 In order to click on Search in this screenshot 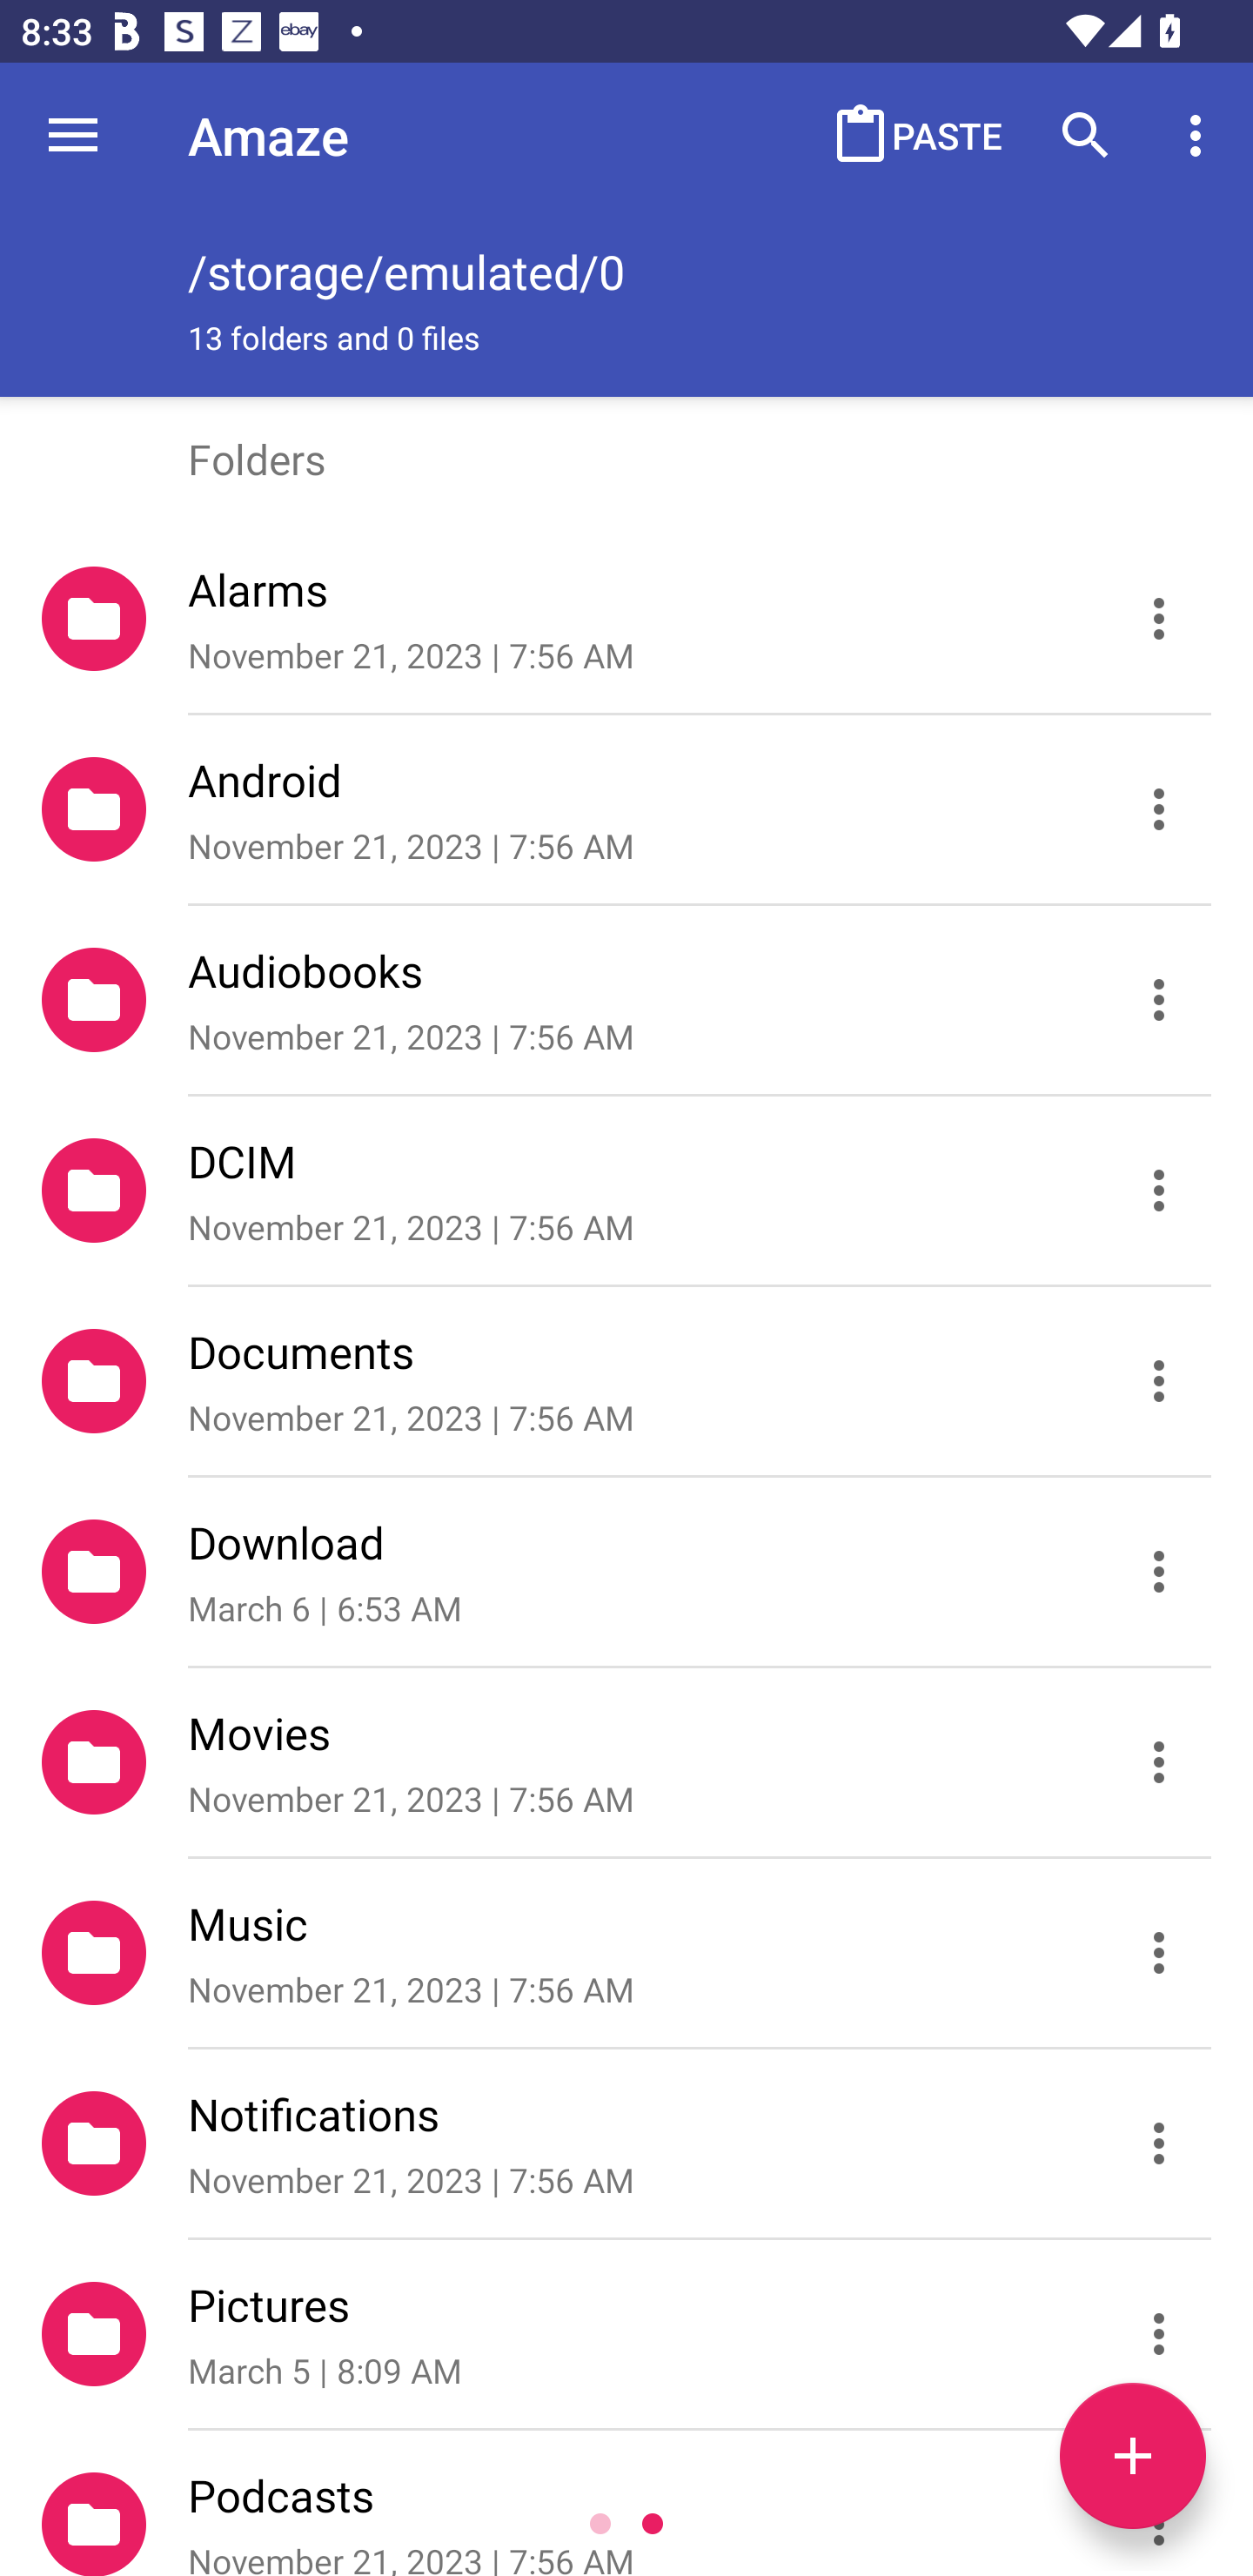, I will do `click(1086, 134)`.